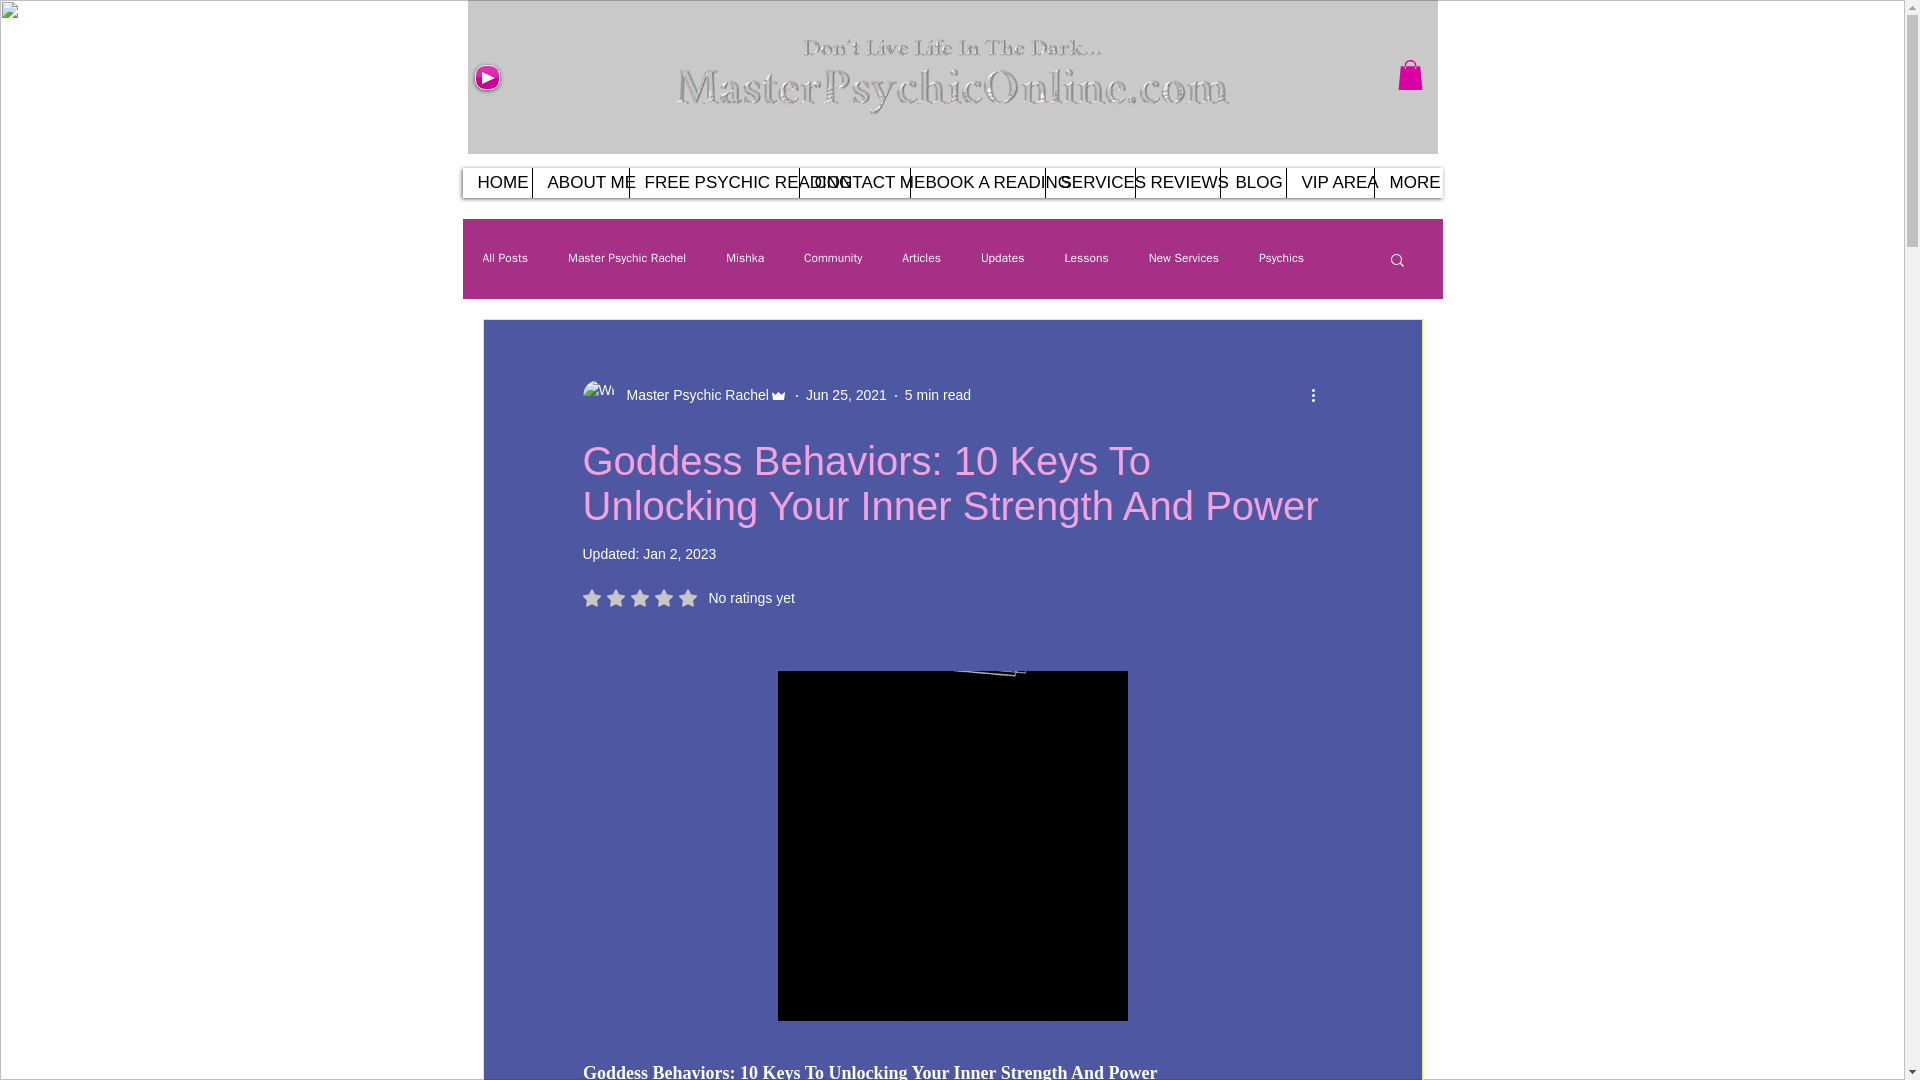 The width and height of the screenshot is (1920, 1080). I want to click on Updates, so click(1003, 258).